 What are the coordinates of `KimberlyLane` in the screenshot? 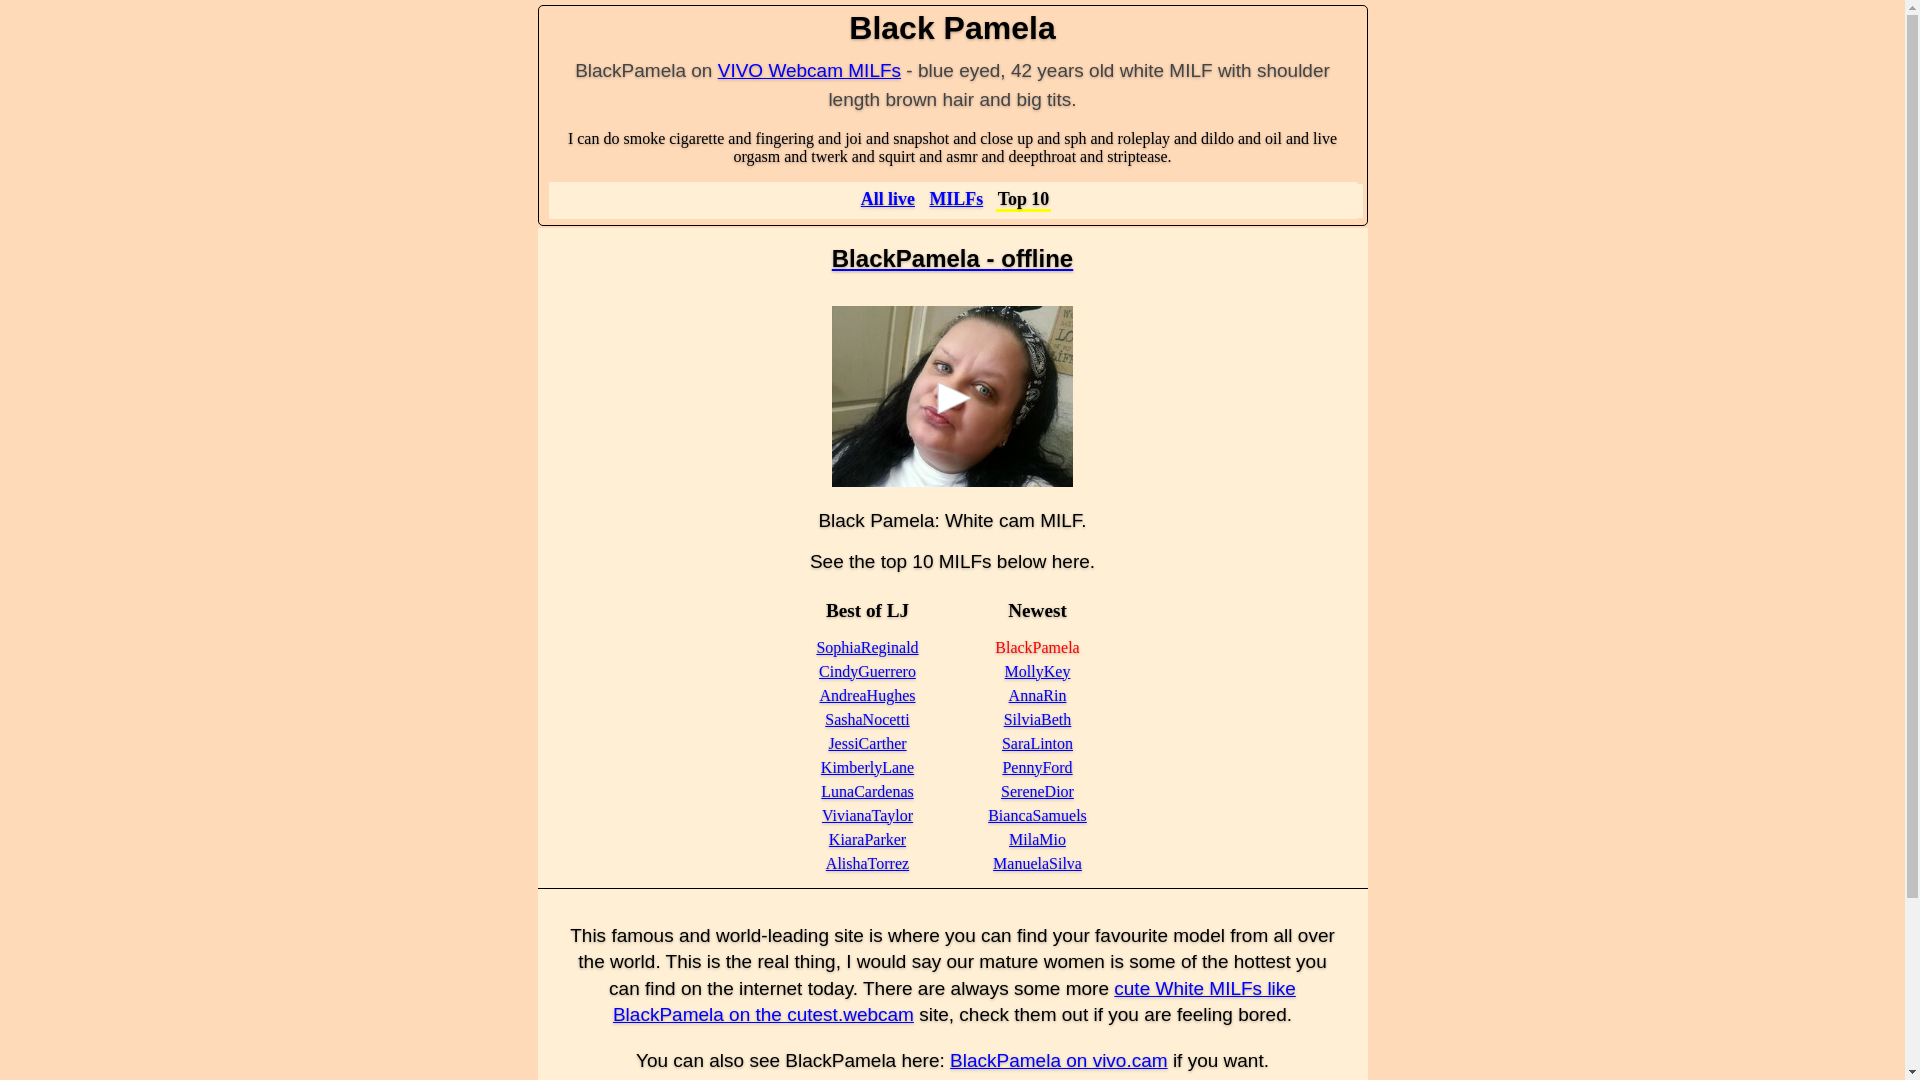 It's located at (867, 768).